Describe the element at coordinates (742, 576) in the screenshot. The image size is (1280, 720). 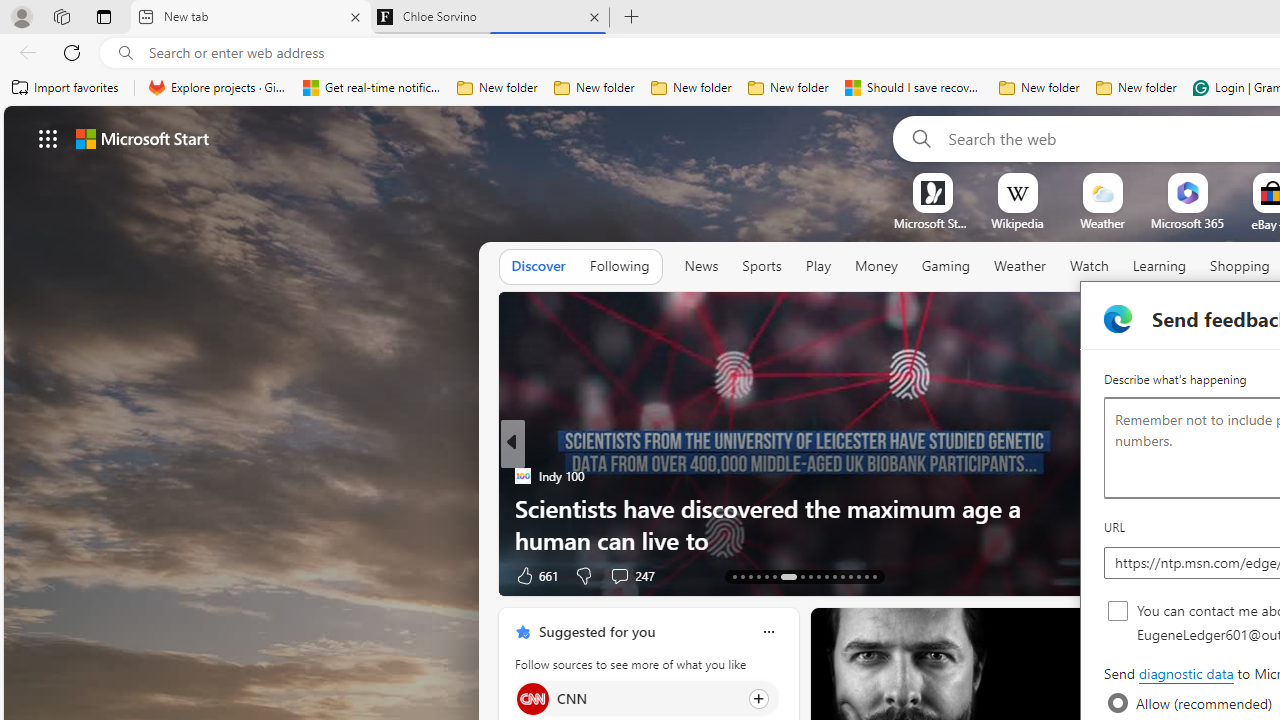
I see `AutomationID: tab-14` at that location.